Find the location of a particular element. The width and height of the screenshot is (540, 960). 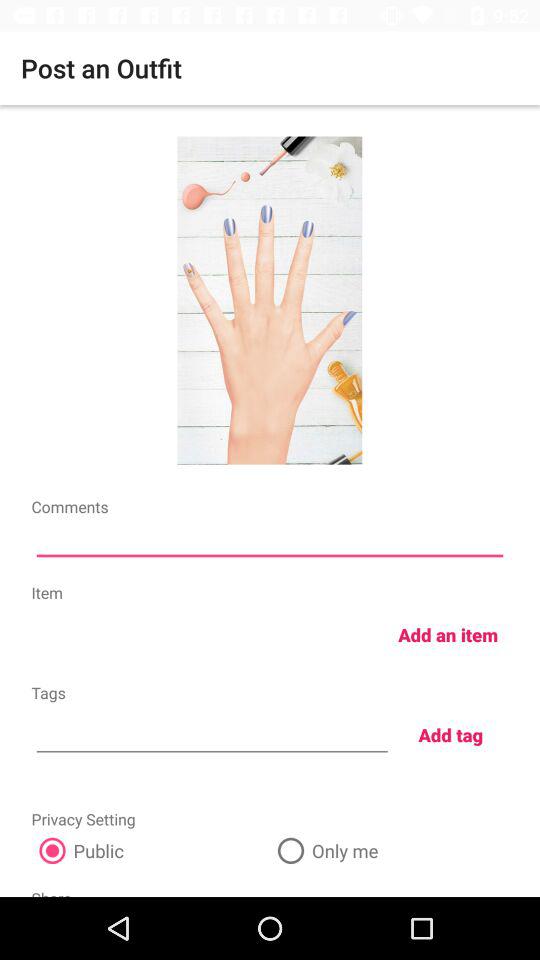

flip until public item is located at coordinates (150, 850).